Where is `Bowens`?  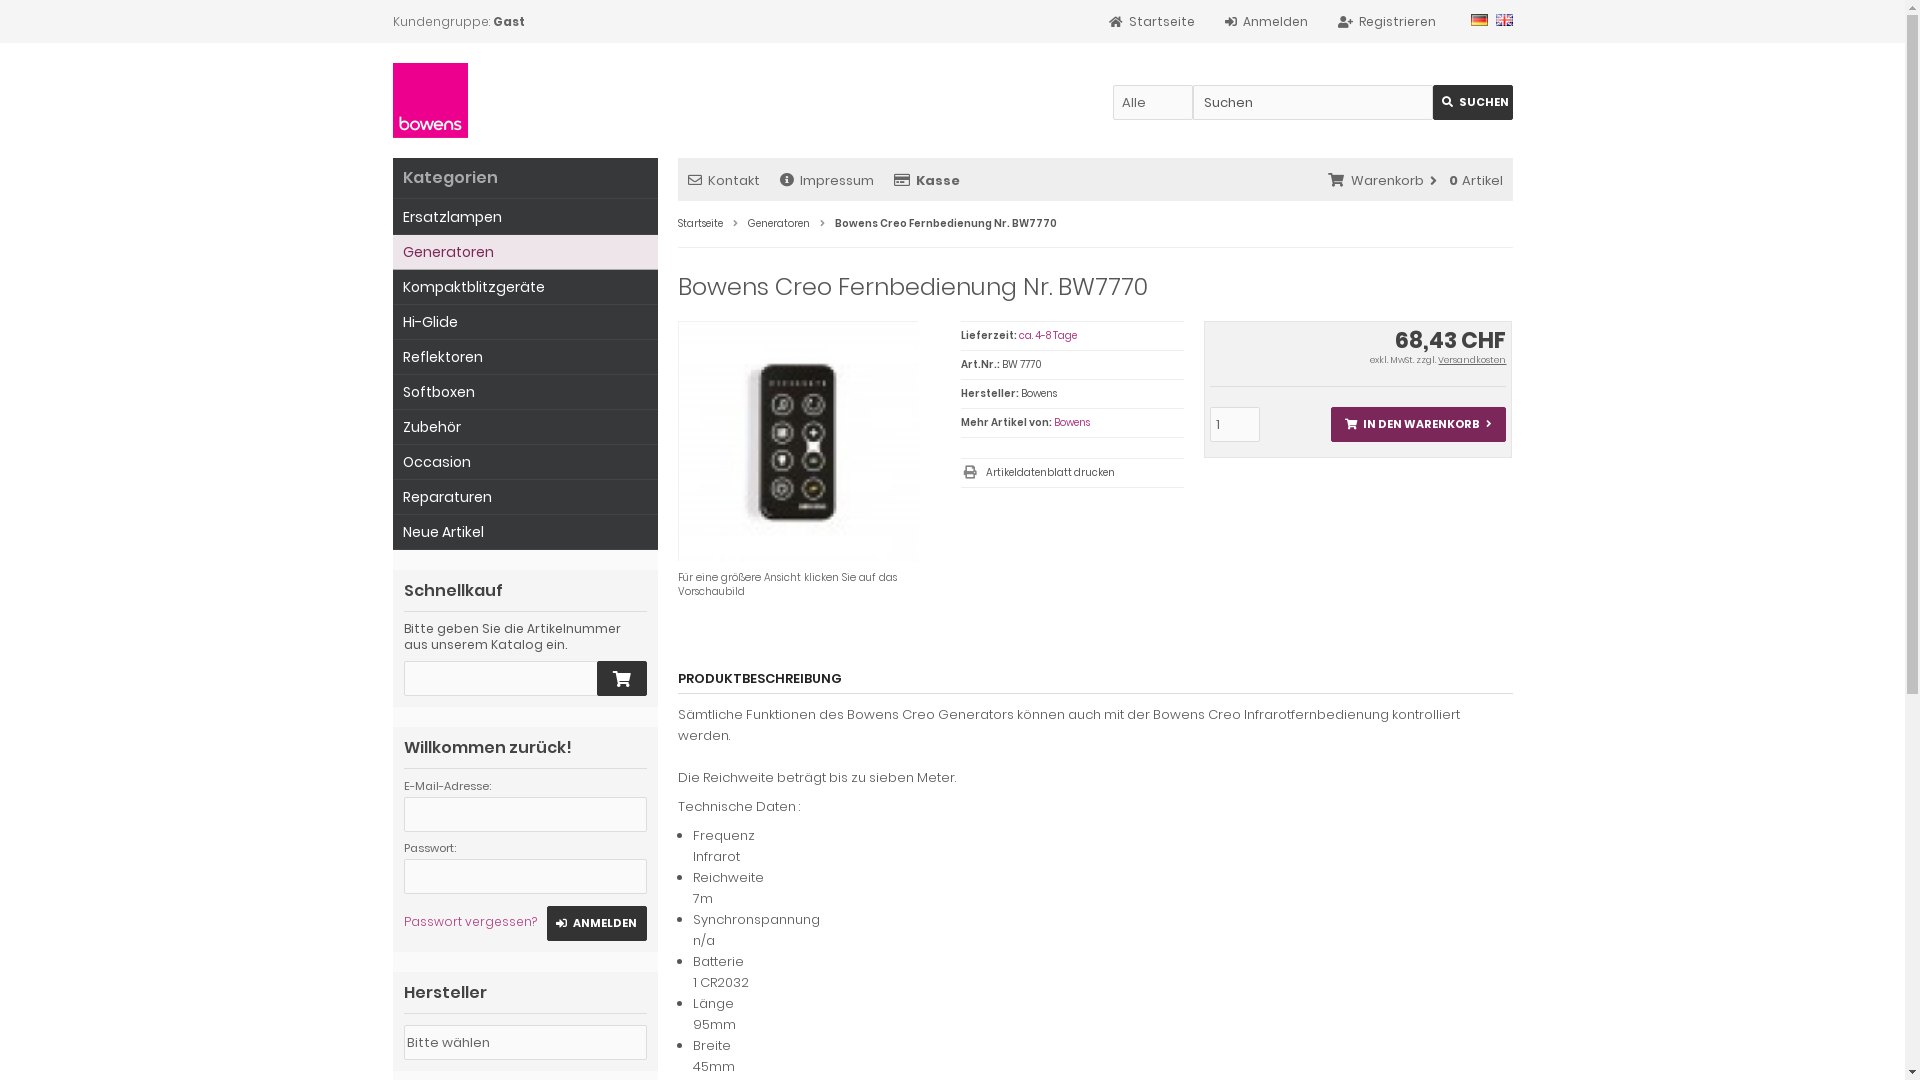
Bowens is located at coordinates (1072, 422).